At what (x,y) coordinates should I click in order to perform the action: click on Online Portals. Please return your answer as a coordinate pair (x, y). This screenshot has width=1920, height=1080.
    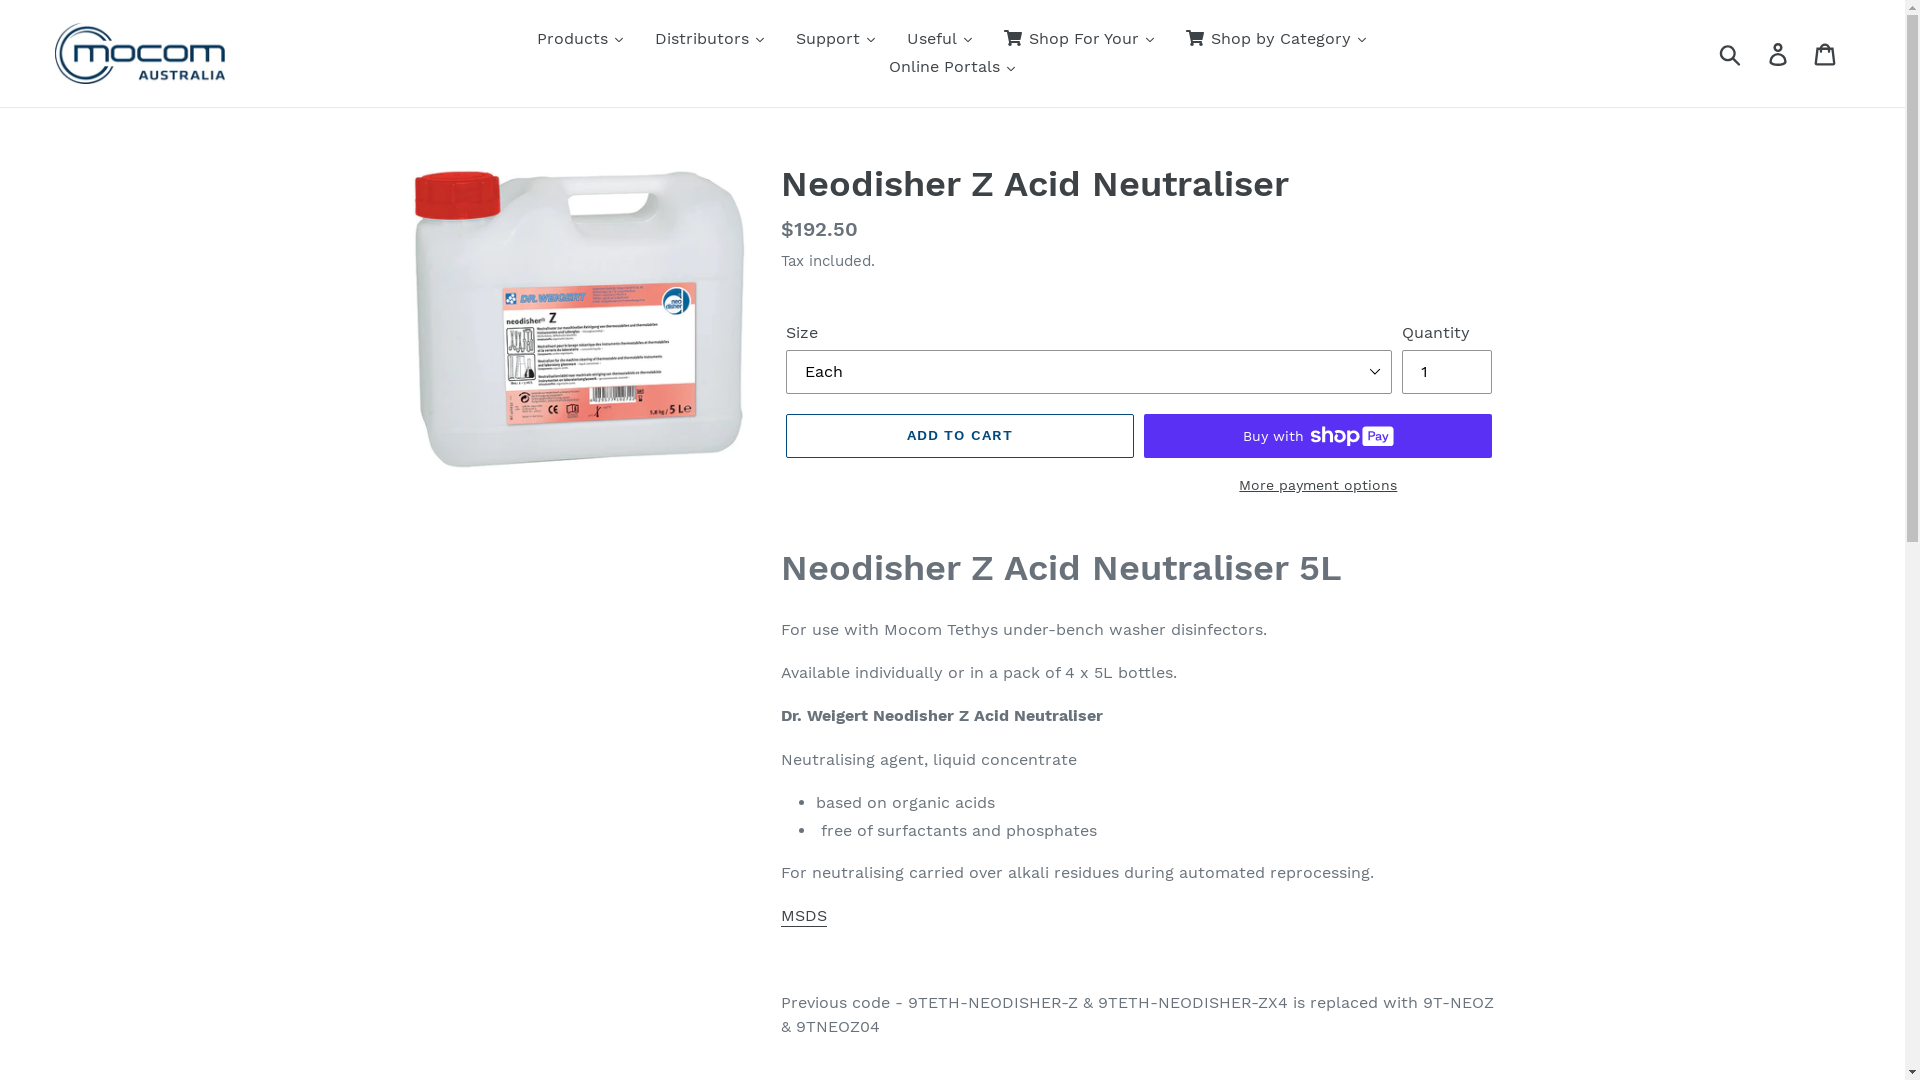
    Looking at the image, I should click on (953, 67).